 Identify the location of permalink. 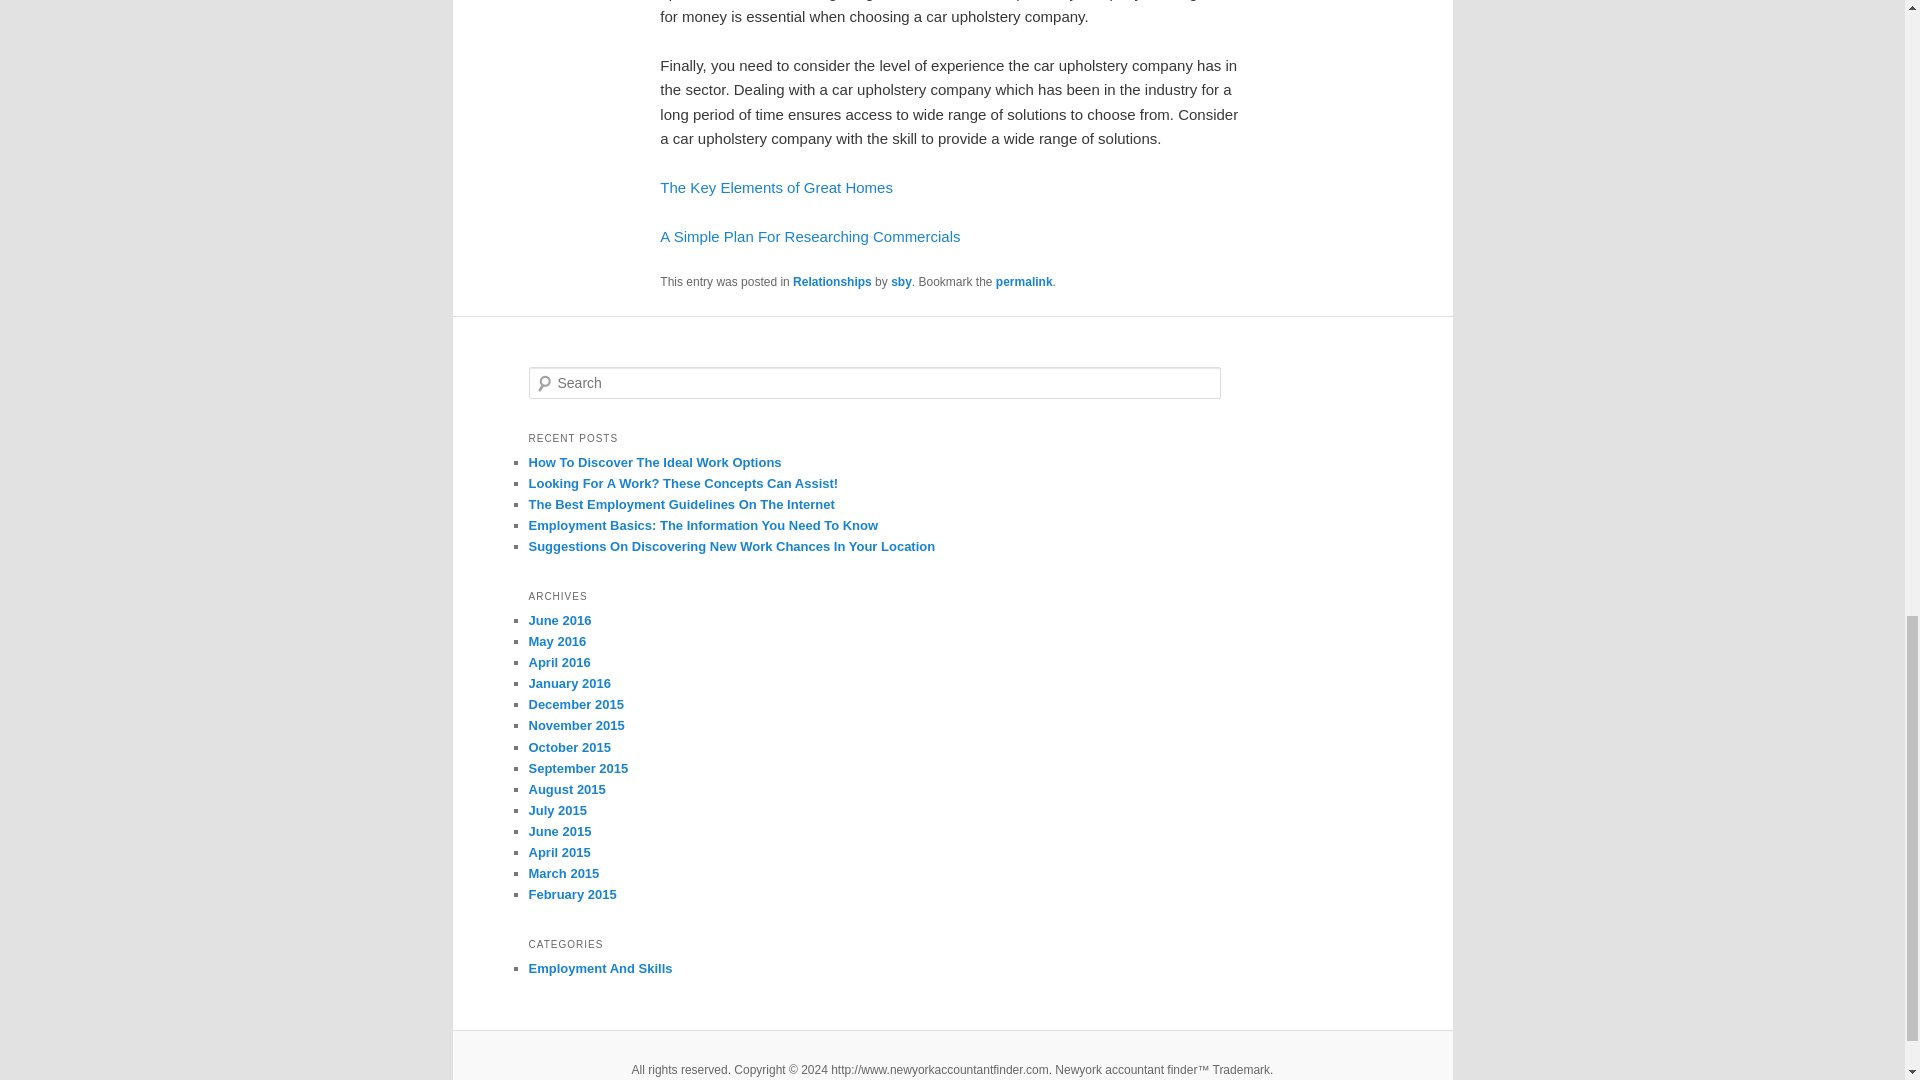
(1024, 282).